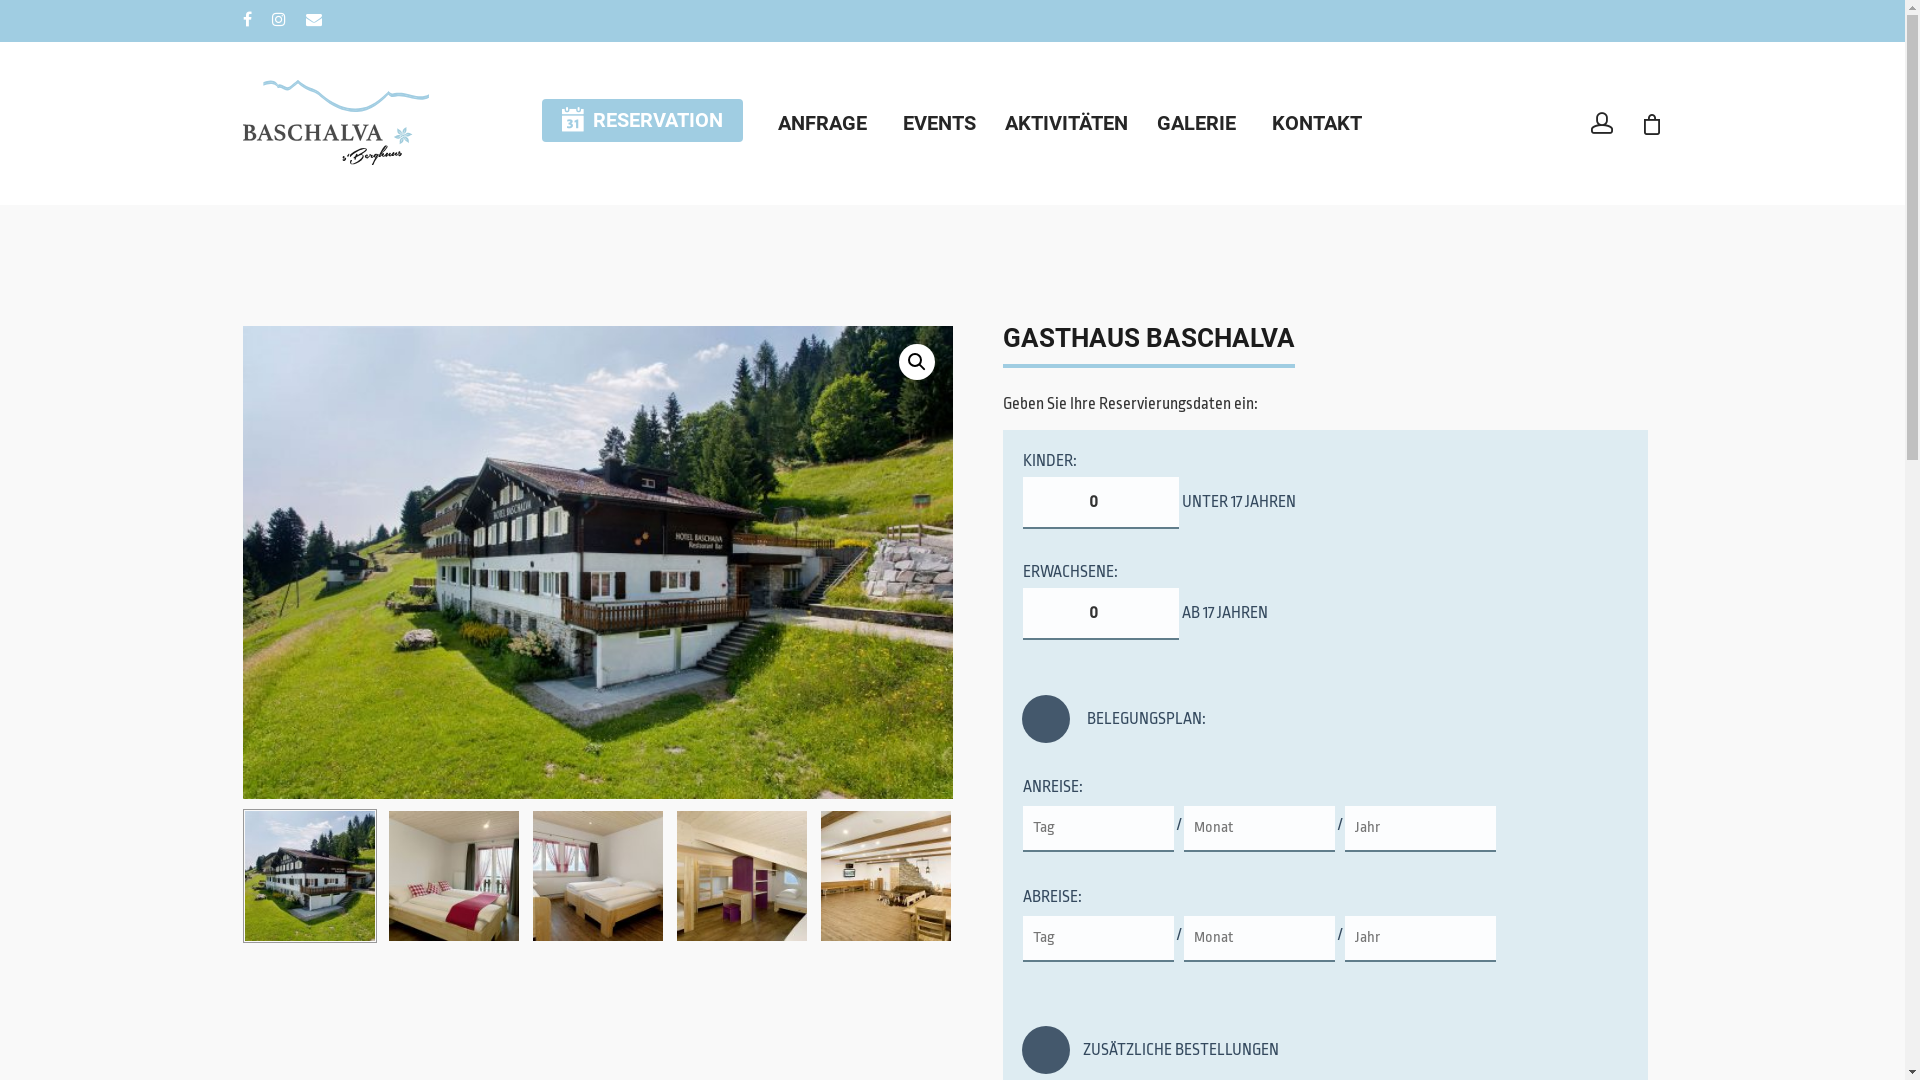  Describe the element at coordinates (952, 906) in the screenshot. I see `info@baschalva.ch` at that location.